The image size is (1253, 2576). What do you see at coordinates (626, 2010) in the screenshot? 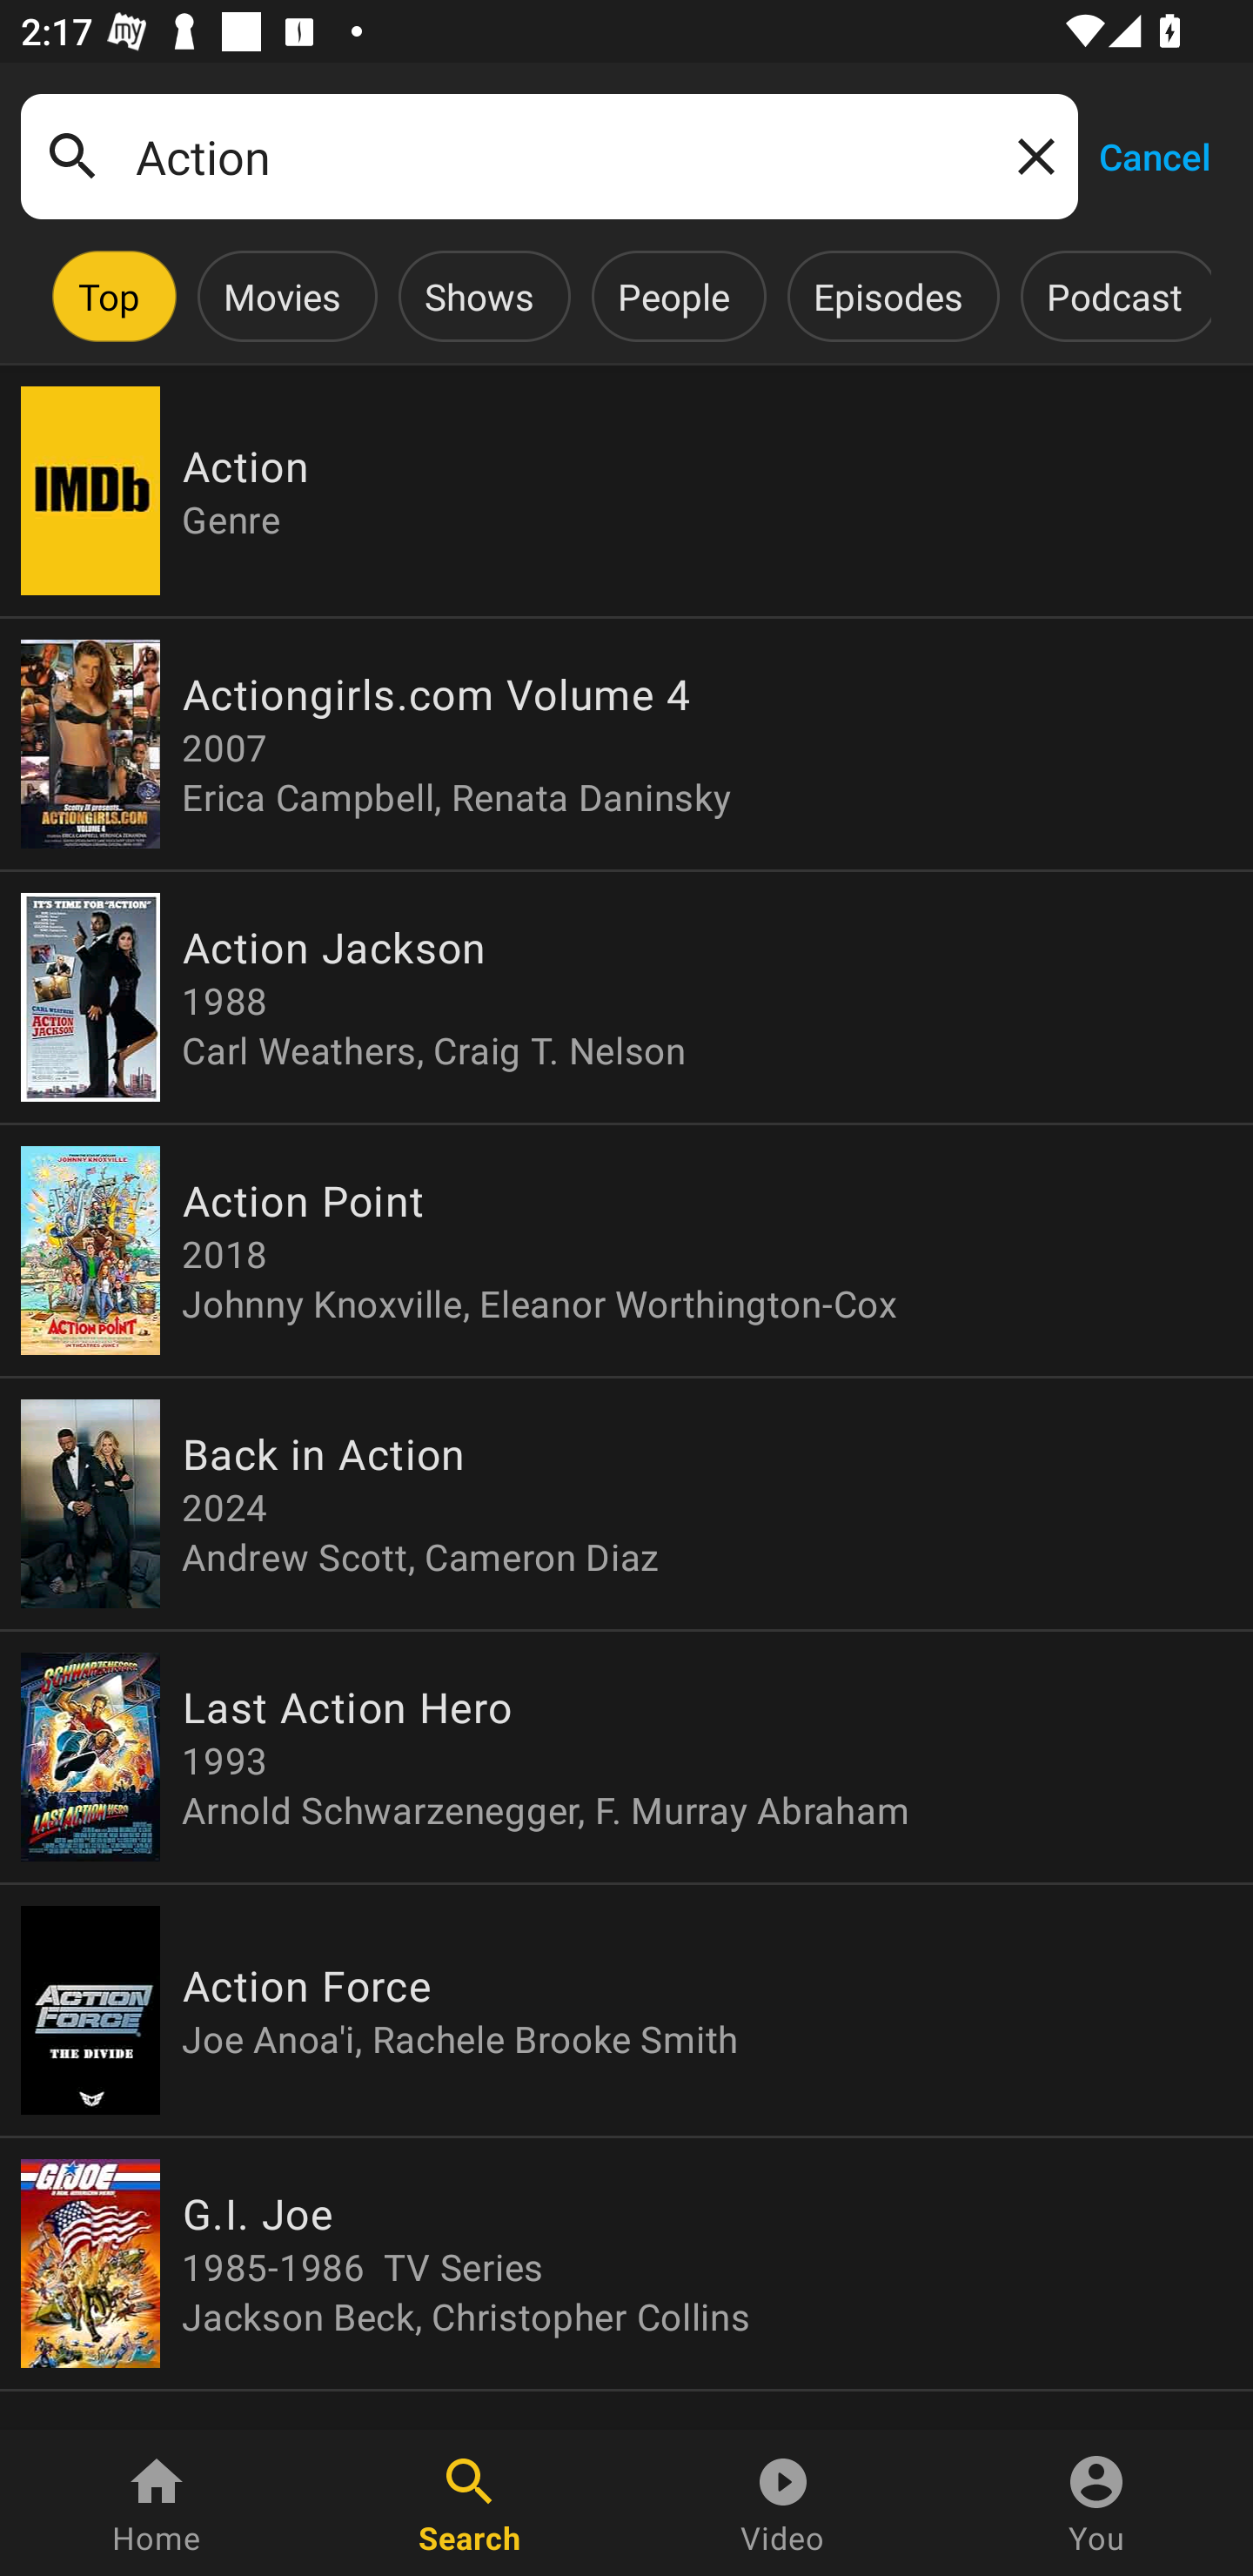
I see `Action Force Joe Anoa'i, Rachele Brooke Smith` at bounding box center [626, 2010].